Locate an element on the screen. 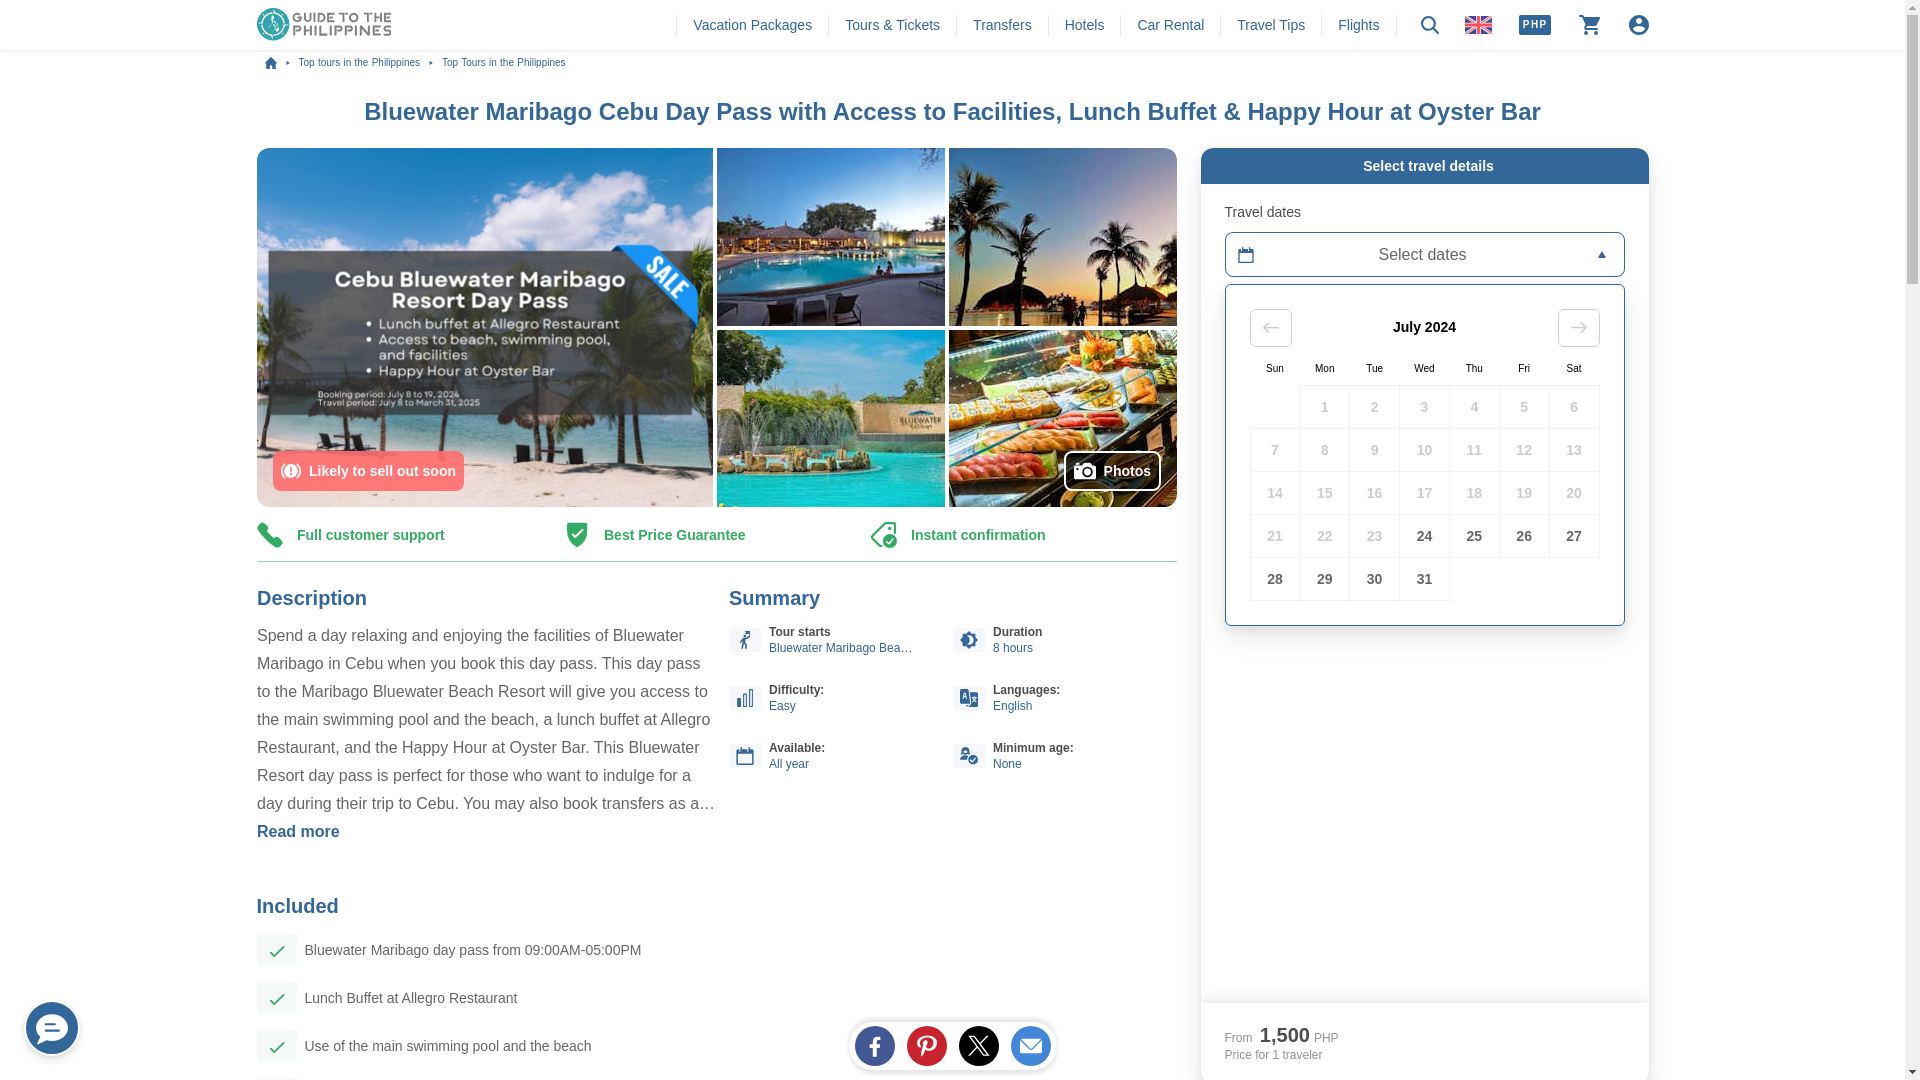 Image resolution: width=1920 pixels, height=1080 pixels. Friday is located at coordinates (1524, 368).